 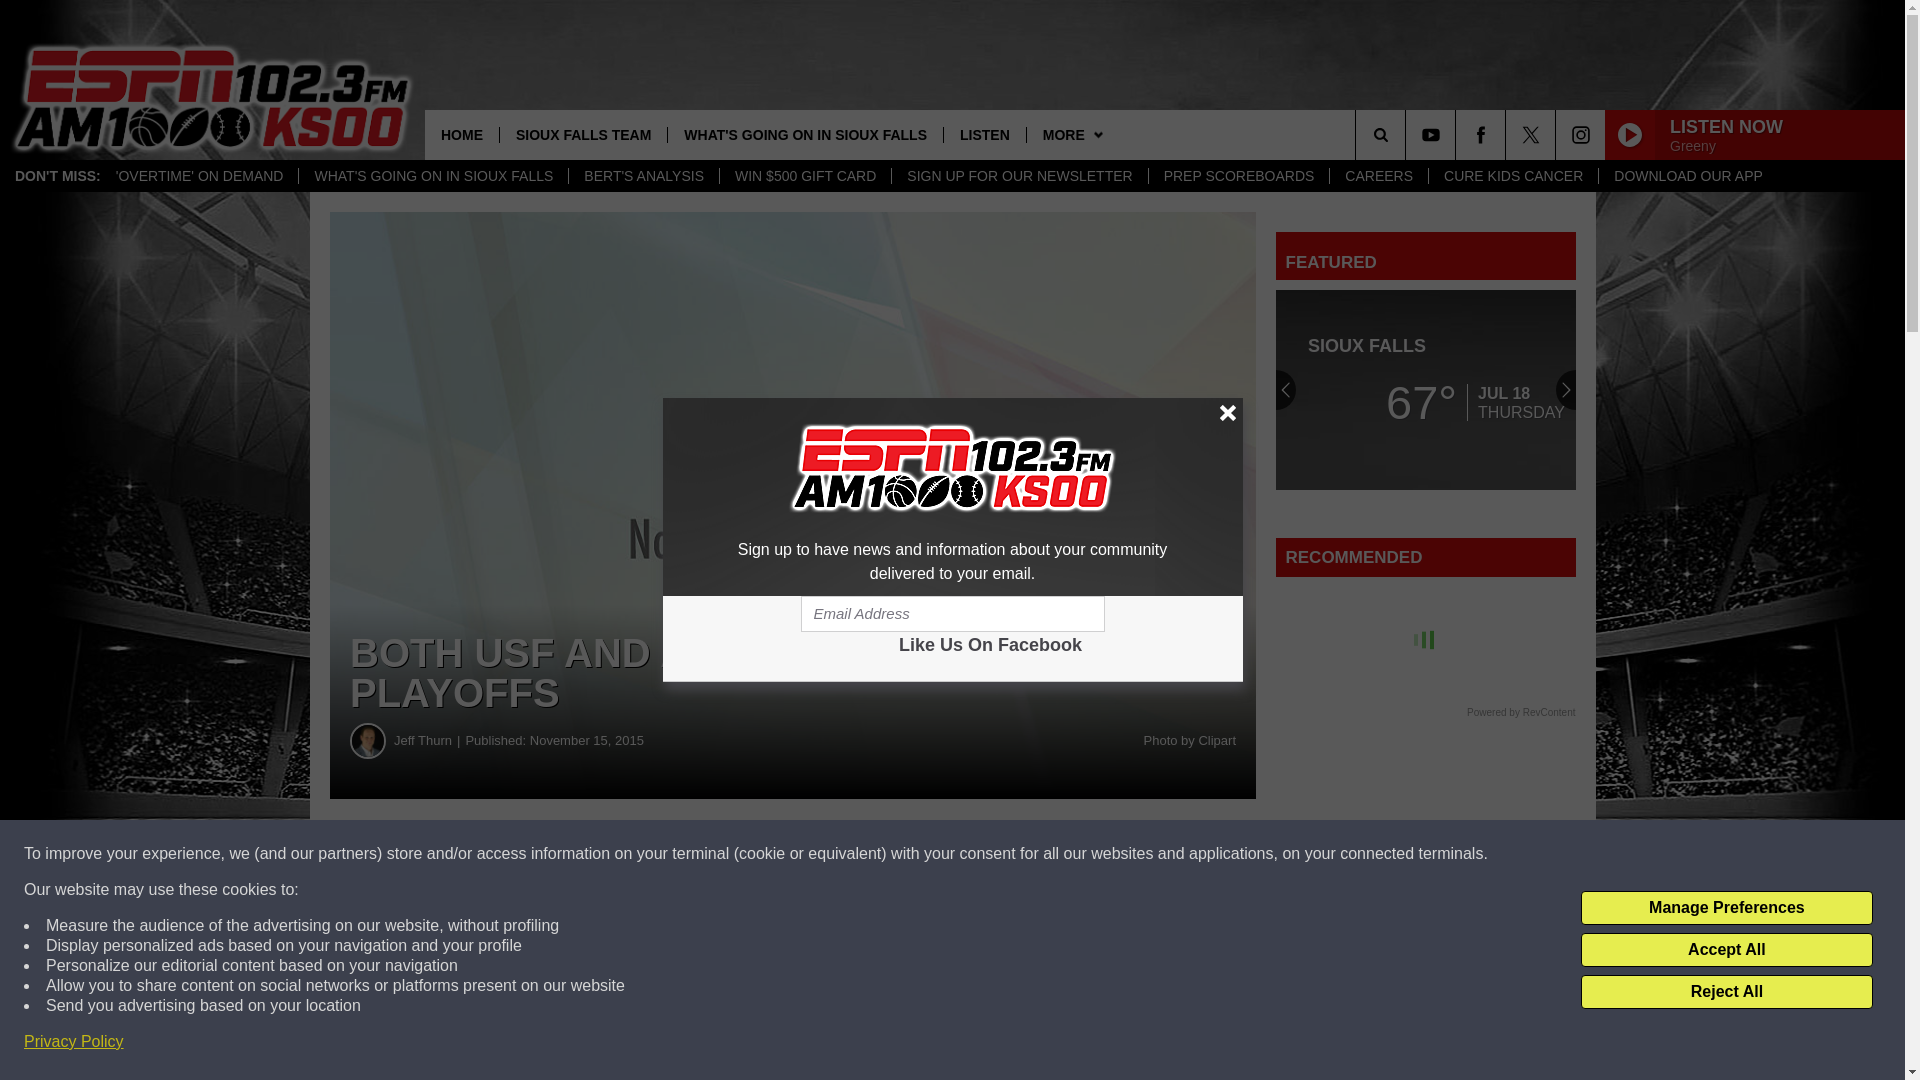 What do you see at coordinates (1726, 992) in the screenshot?
I see `Reject All` at bounding box center [1726, 992].